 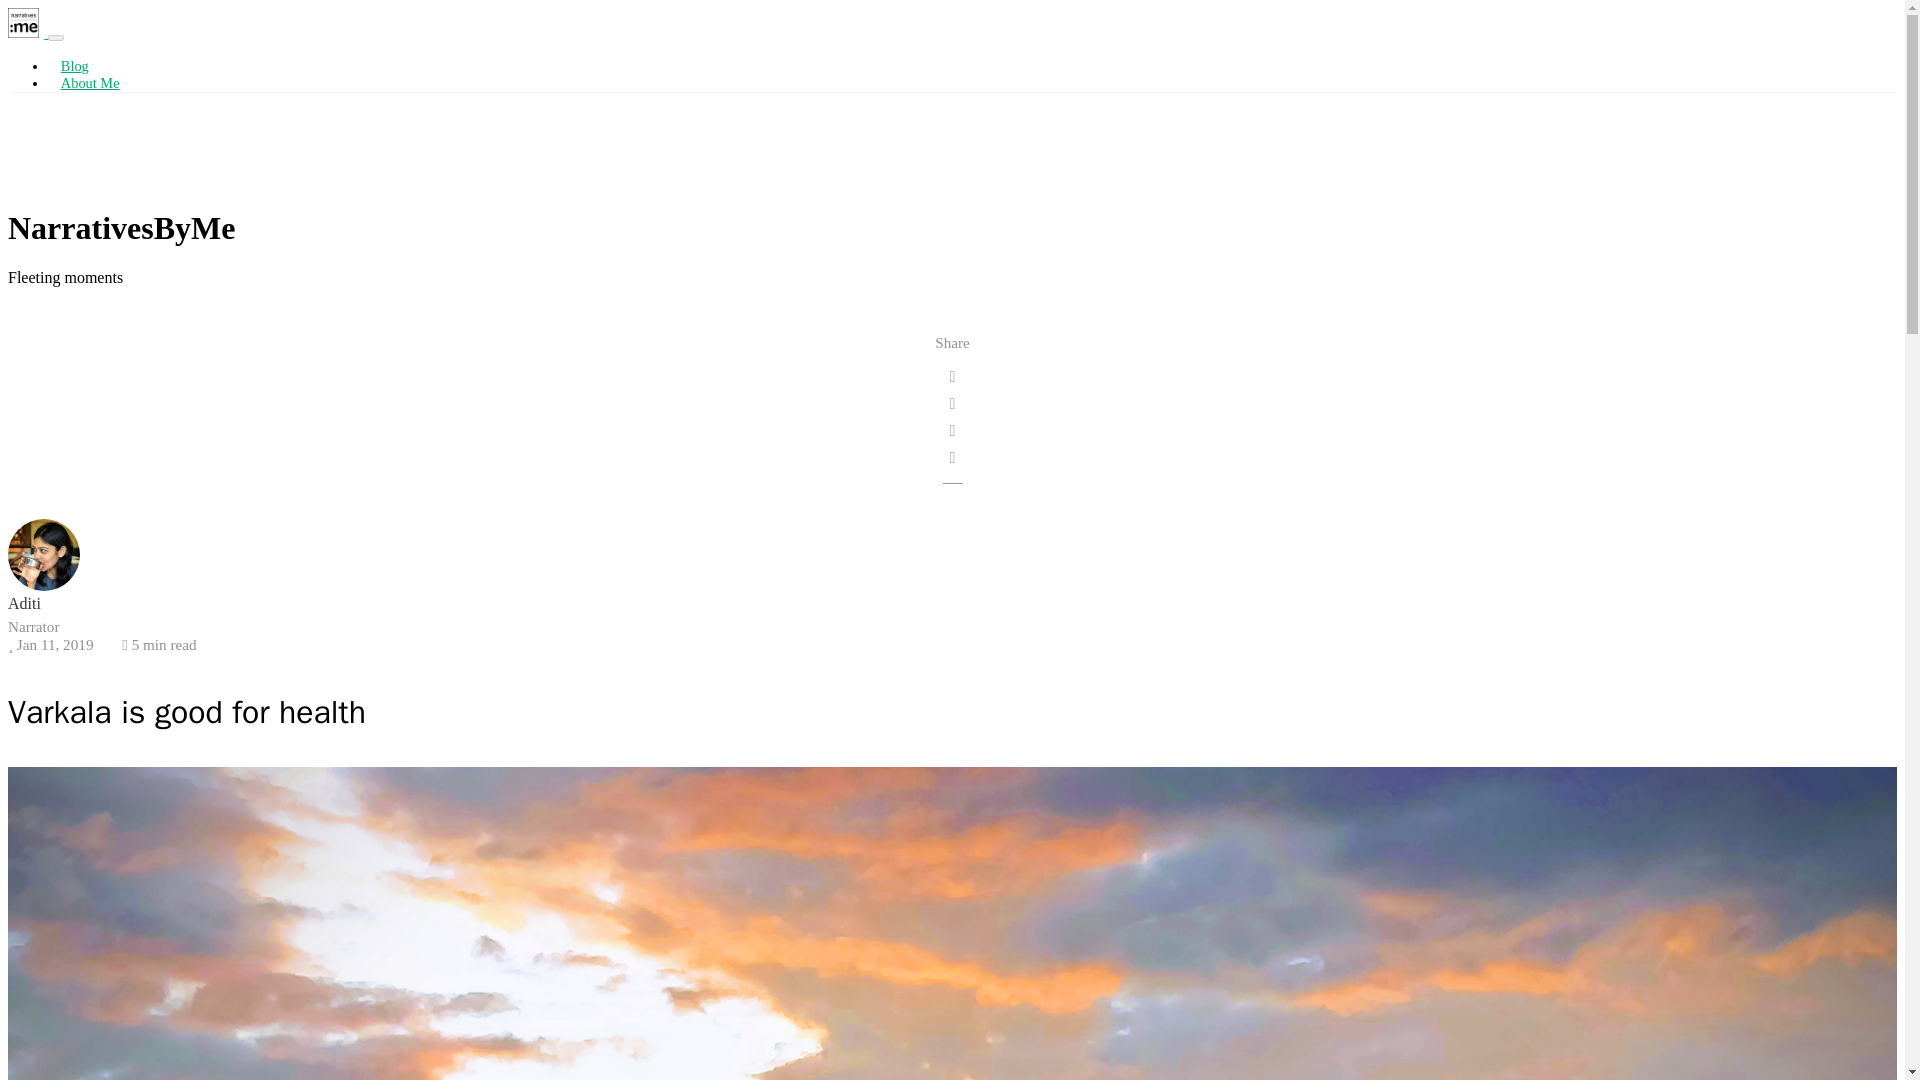 What do you see at coordinates (74, 66) in the screenshot?
I see `Blog` at bounding box center [74, 66].